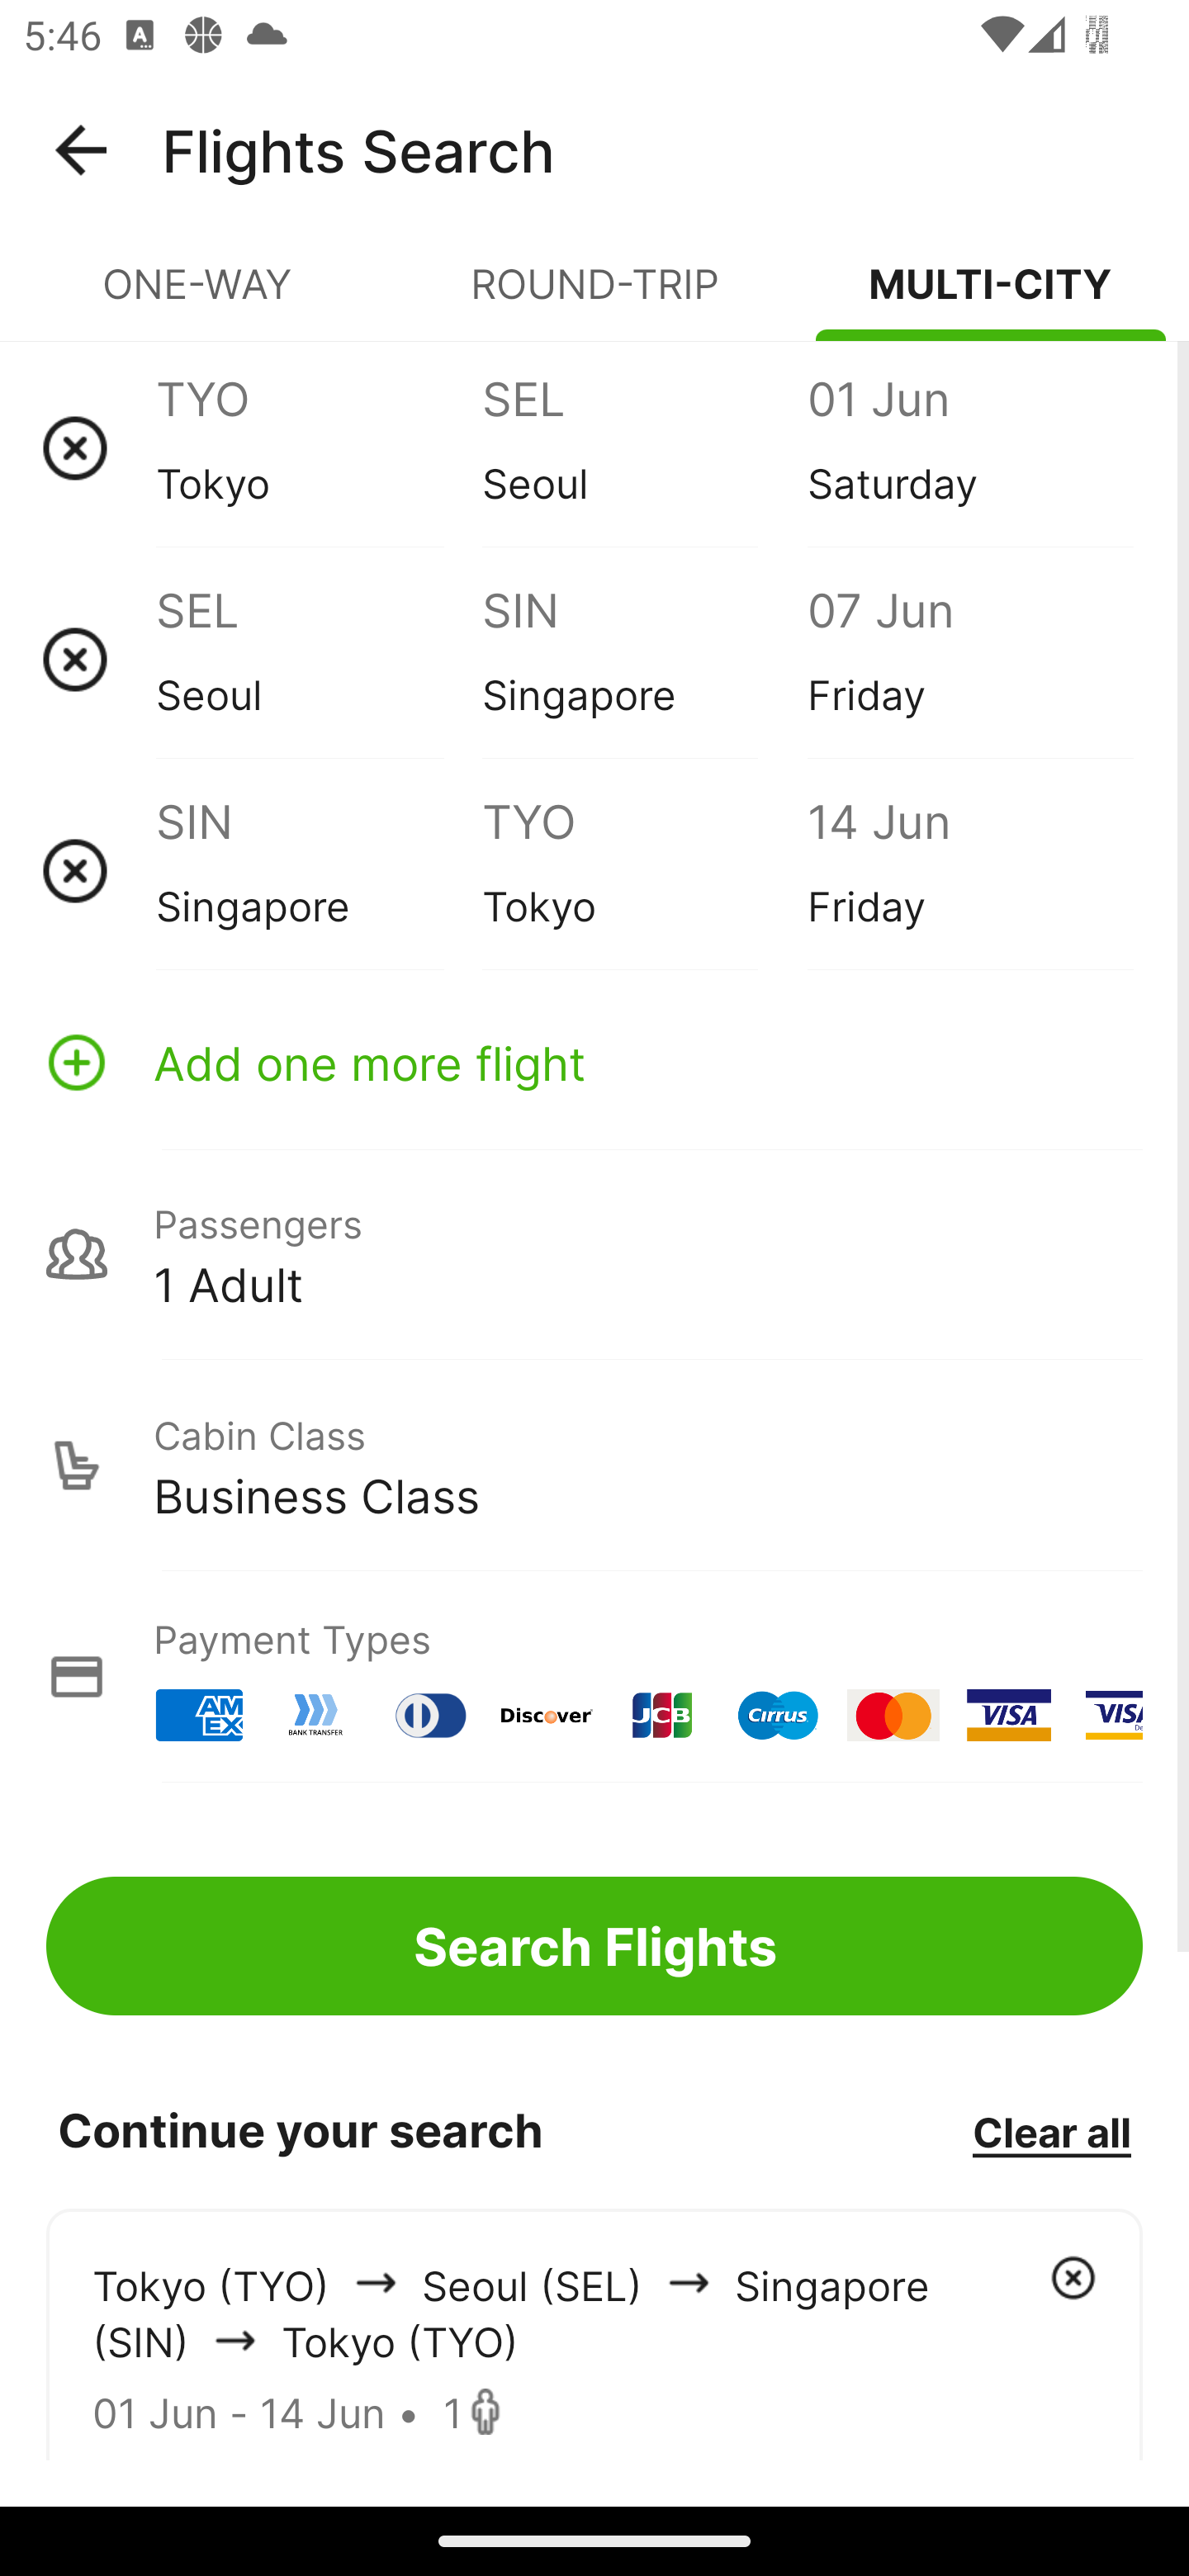 This screenshot has height=2576, width=1189. Describe the element at coordinates (594, 1466) in the screenshot. I see `Cabin Class Business Class` at that location.